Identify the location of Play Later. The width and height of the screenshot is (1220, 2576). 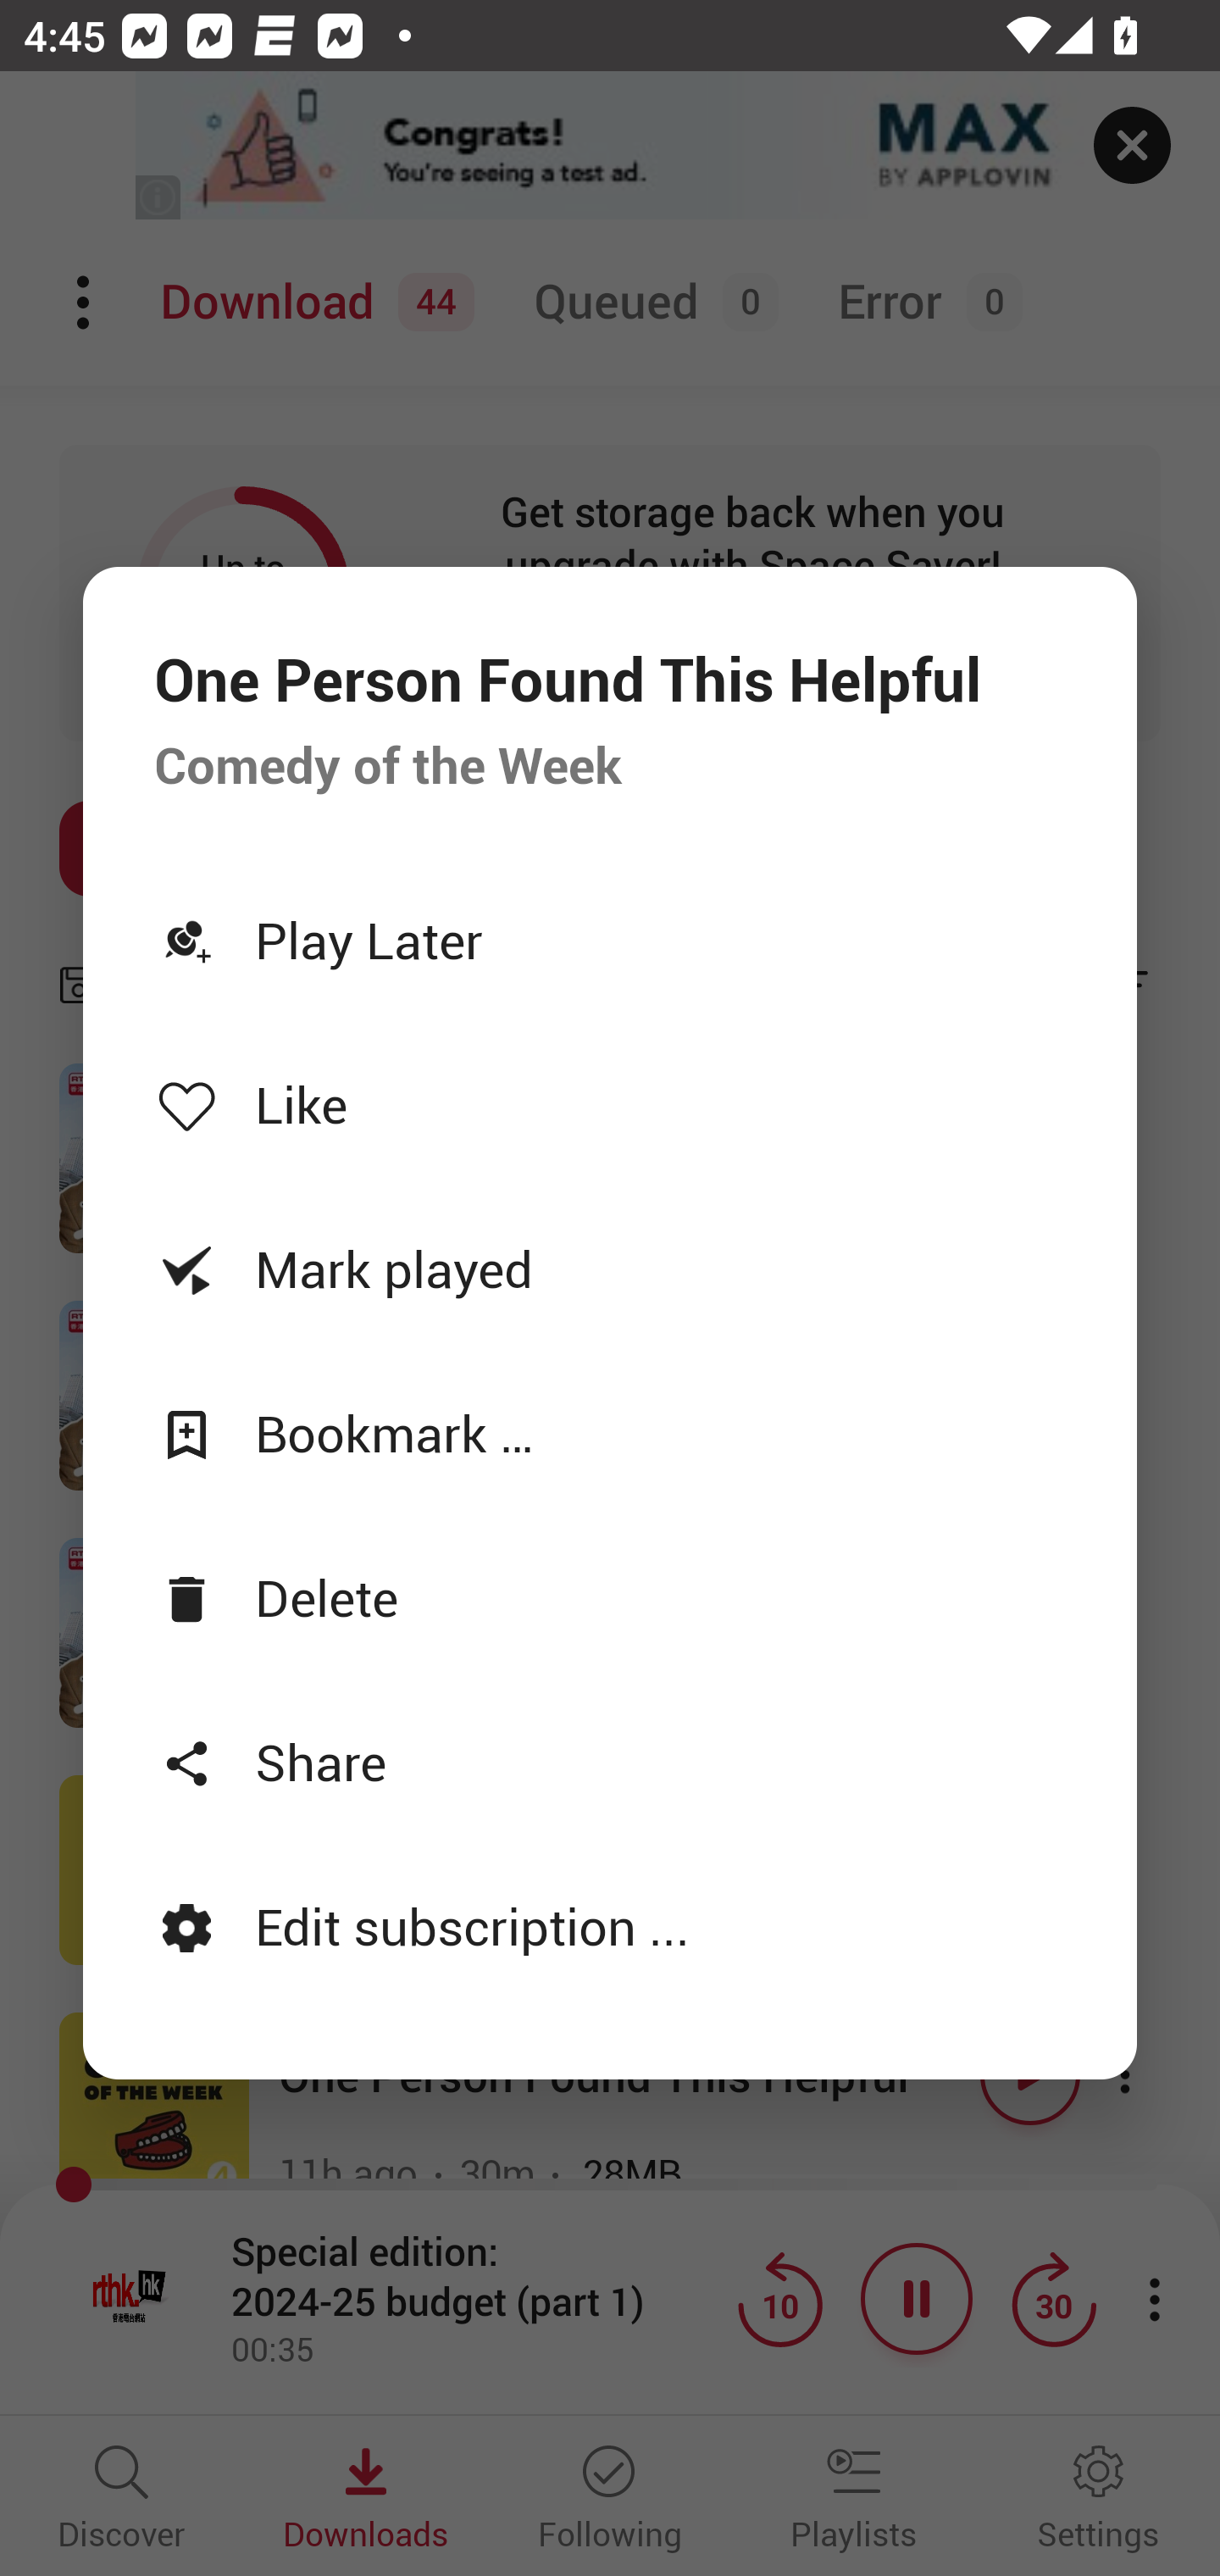
(610, 940).